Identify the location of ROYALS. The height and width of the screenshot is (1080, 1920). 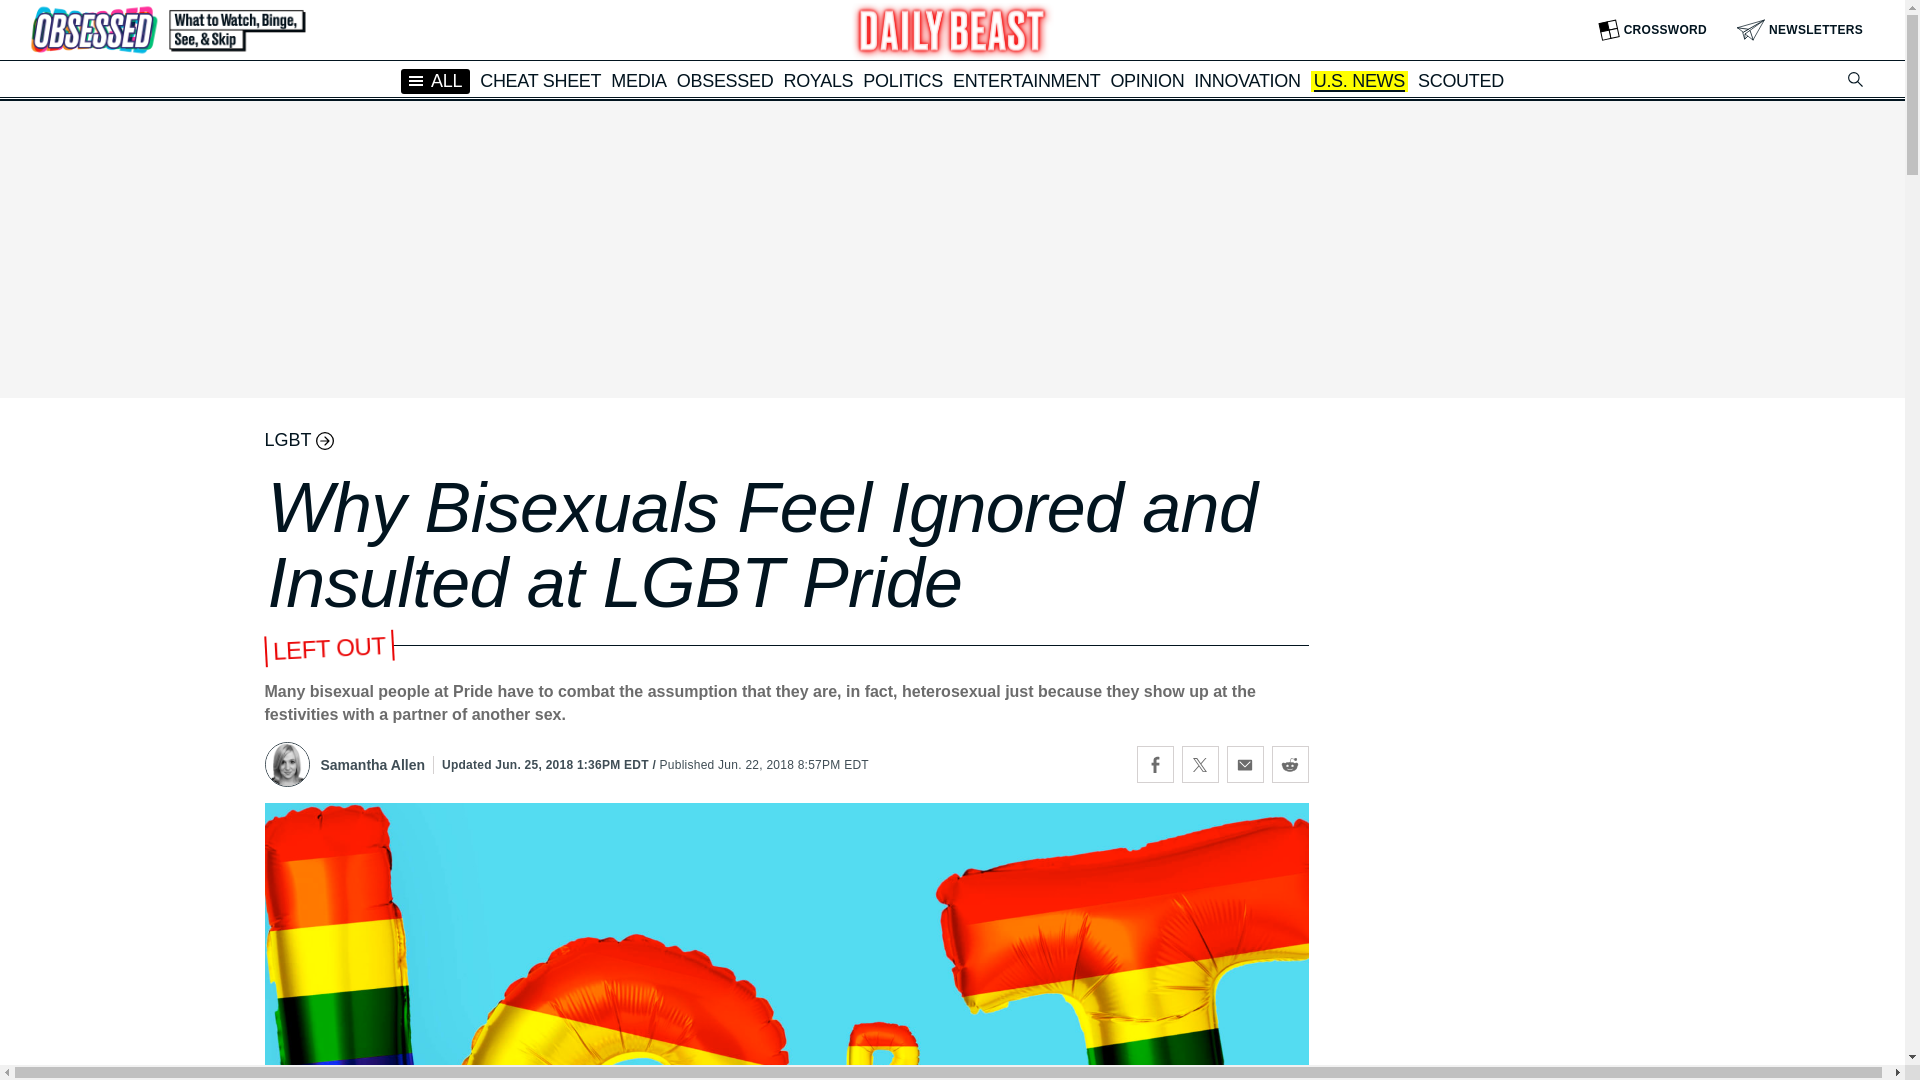
(818, 80).